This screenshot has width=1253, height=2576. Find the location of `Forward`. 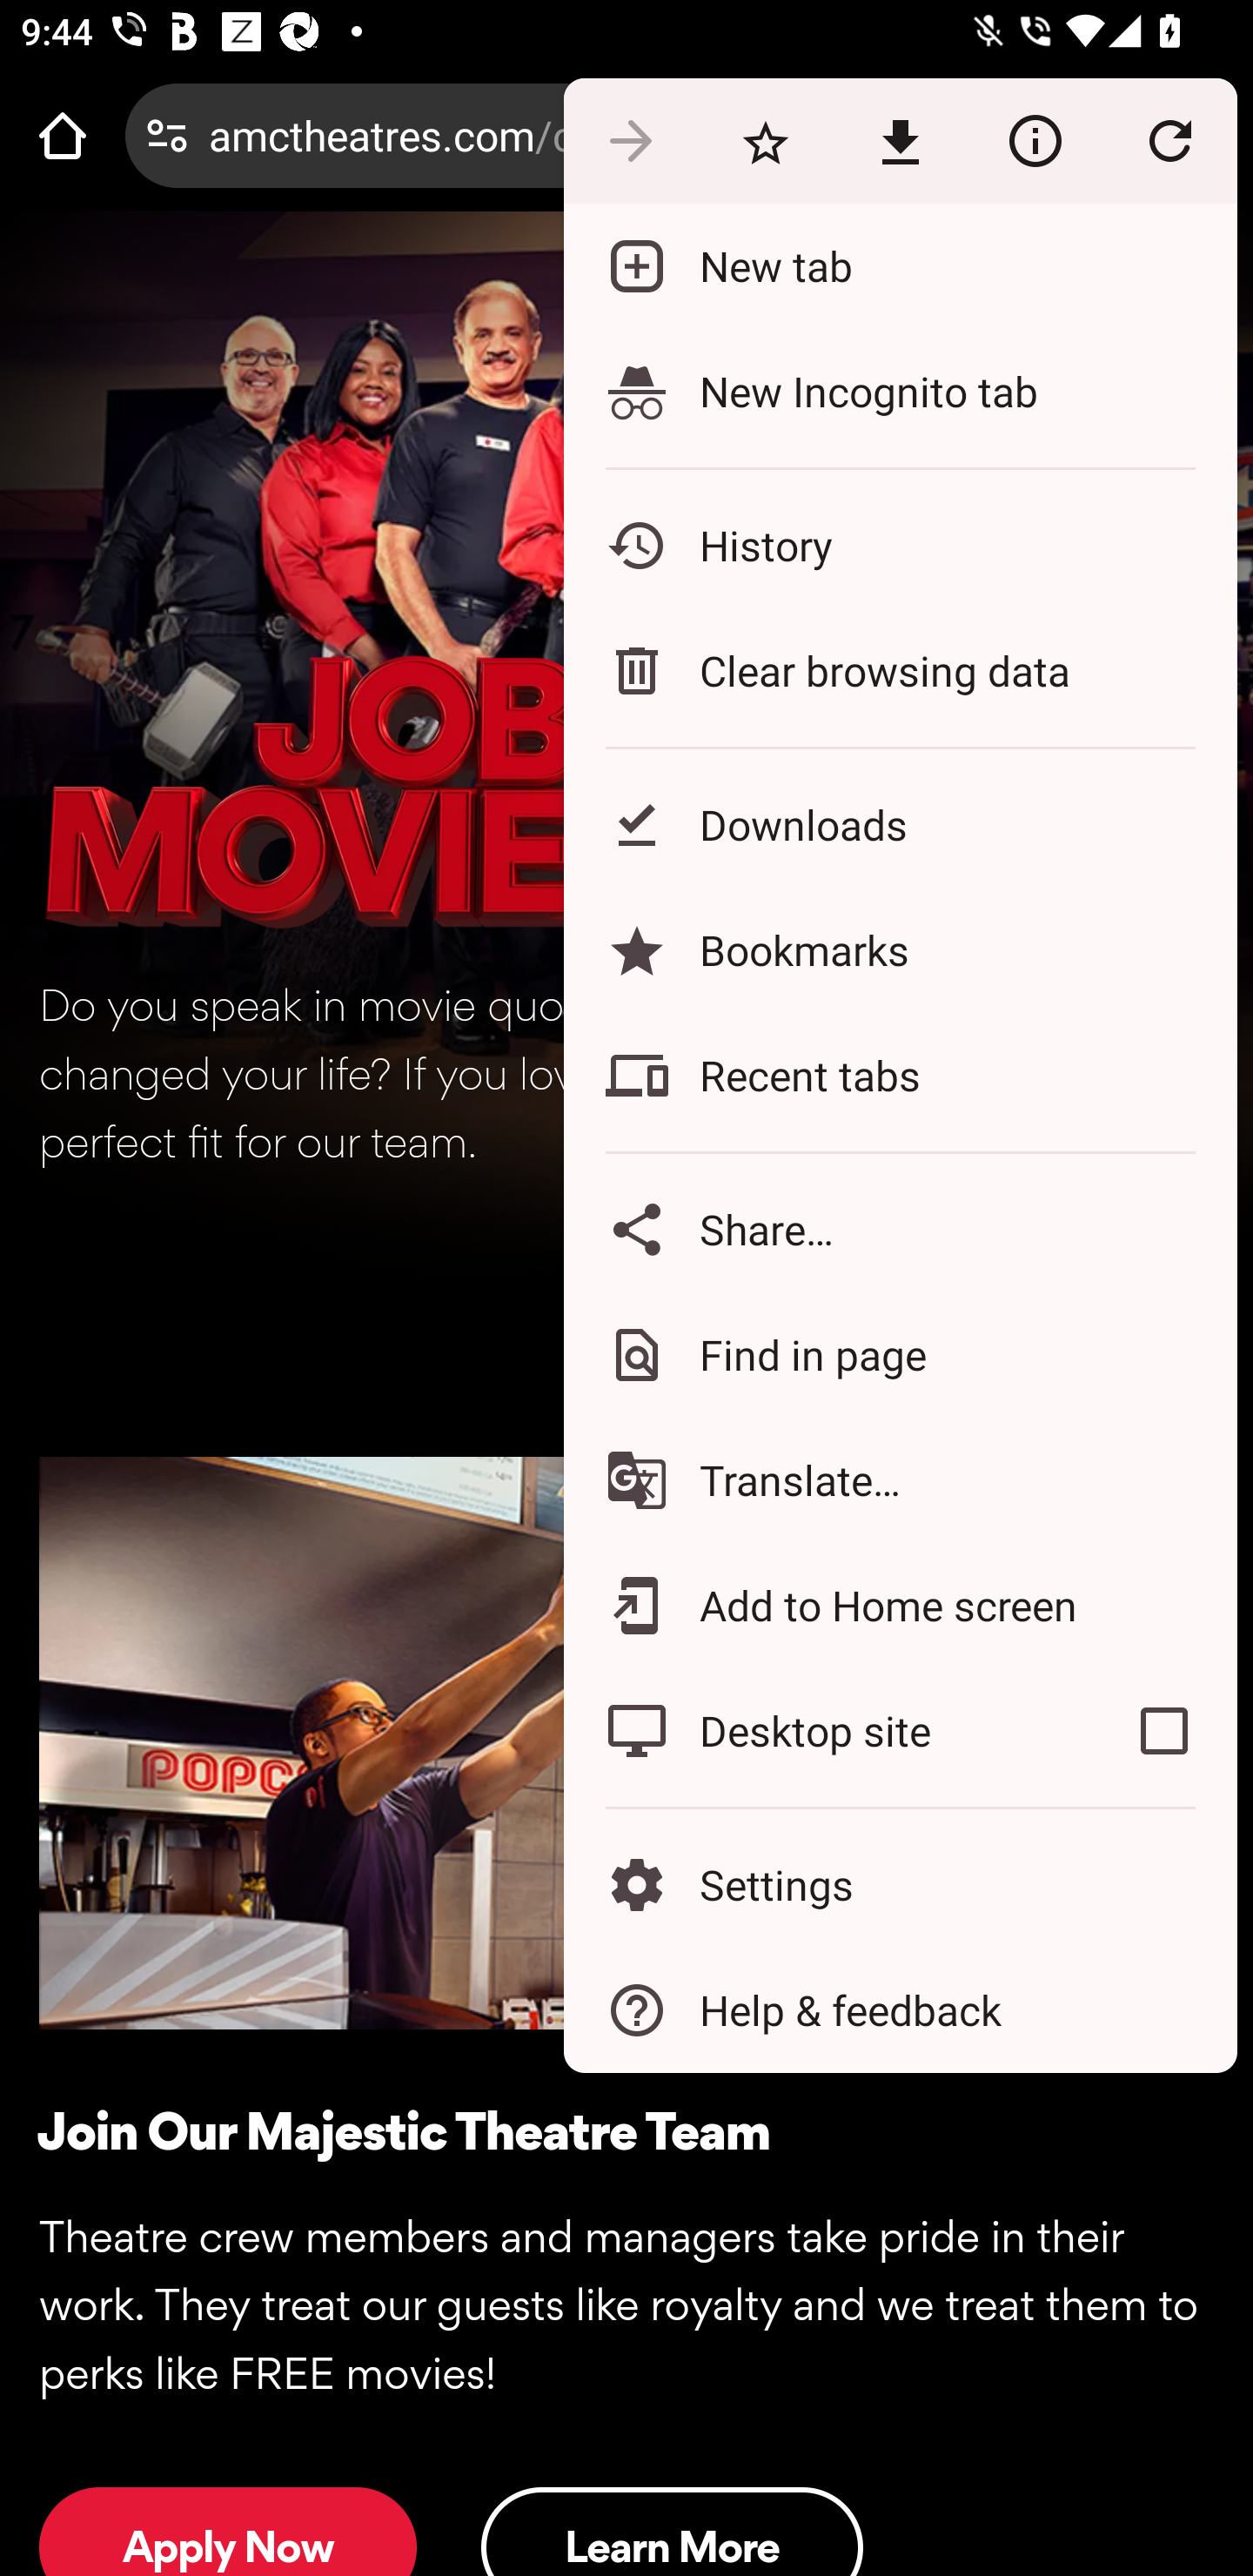

Forward is located at coordinates (631, 139).